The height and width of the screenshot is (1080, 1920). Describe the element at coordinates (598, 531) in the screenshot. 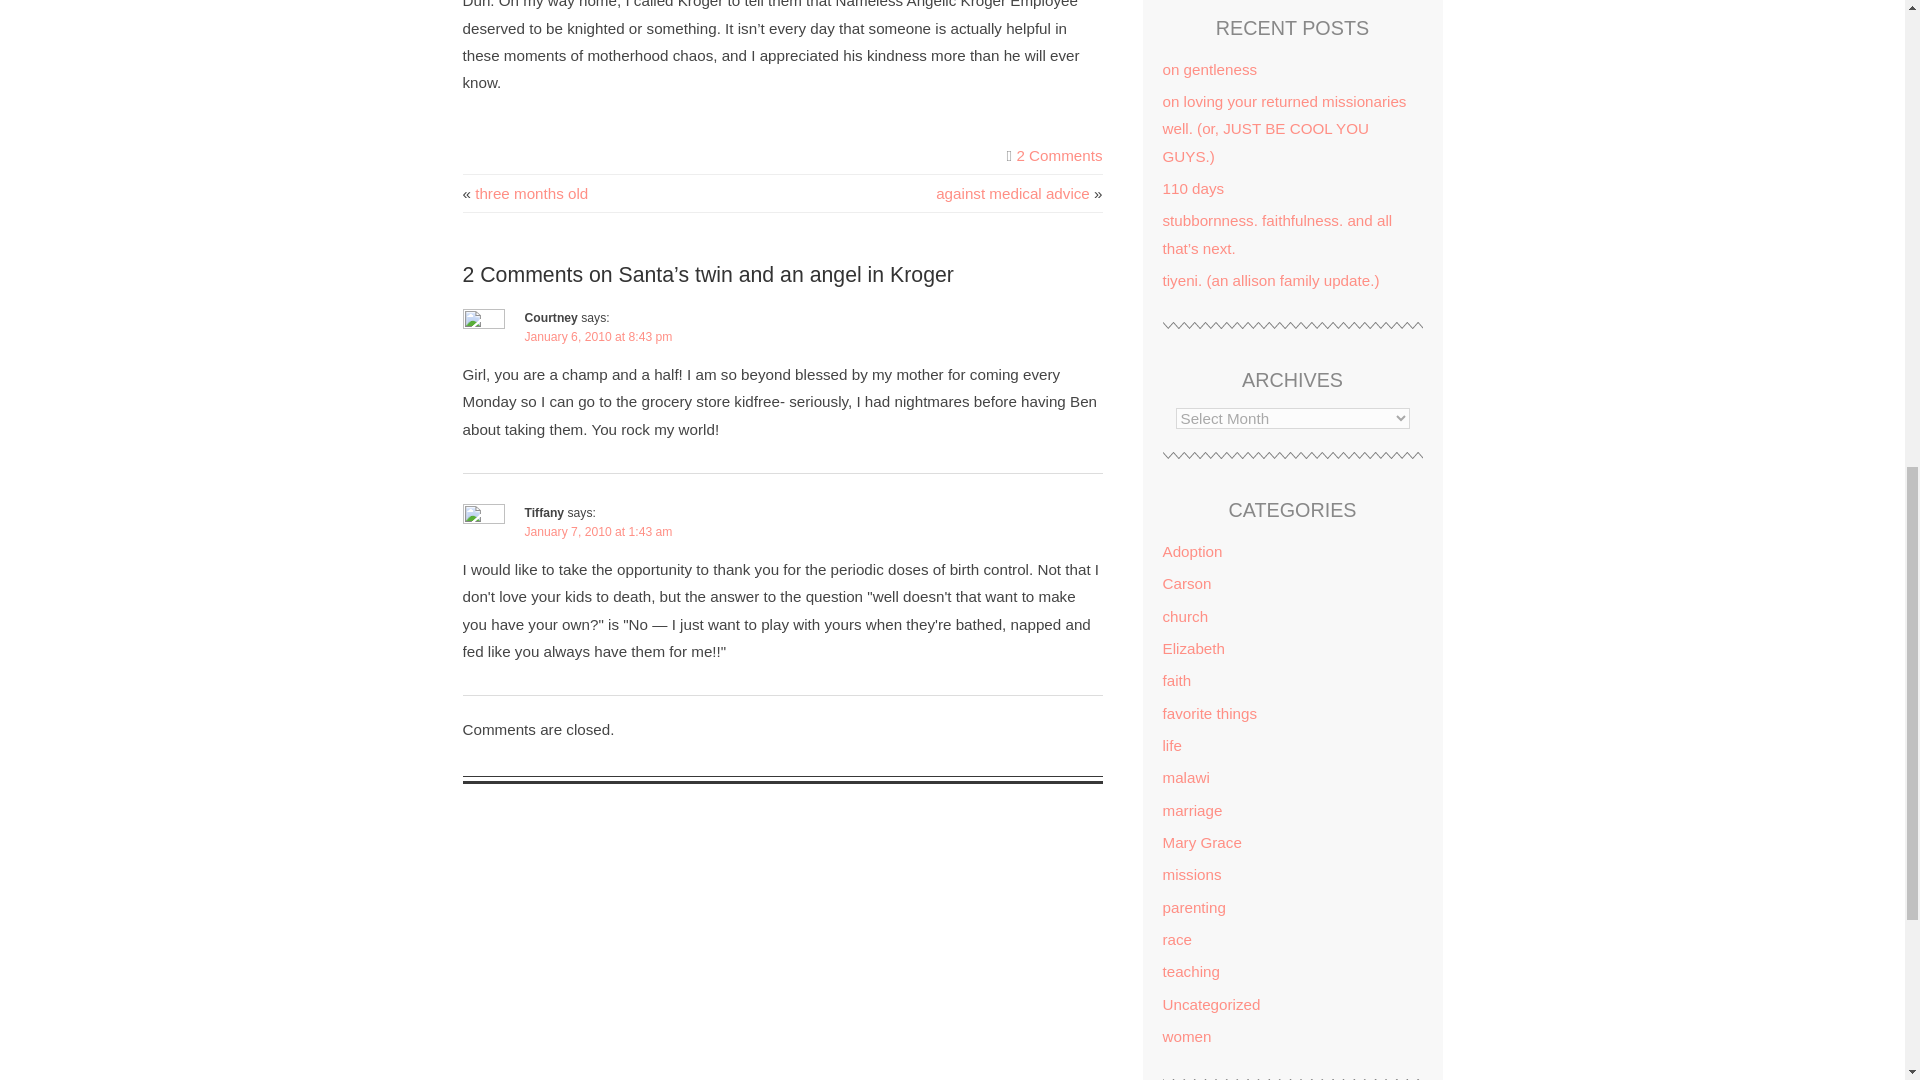

I see `January 7, 2010 at 1:43 am` at that location.